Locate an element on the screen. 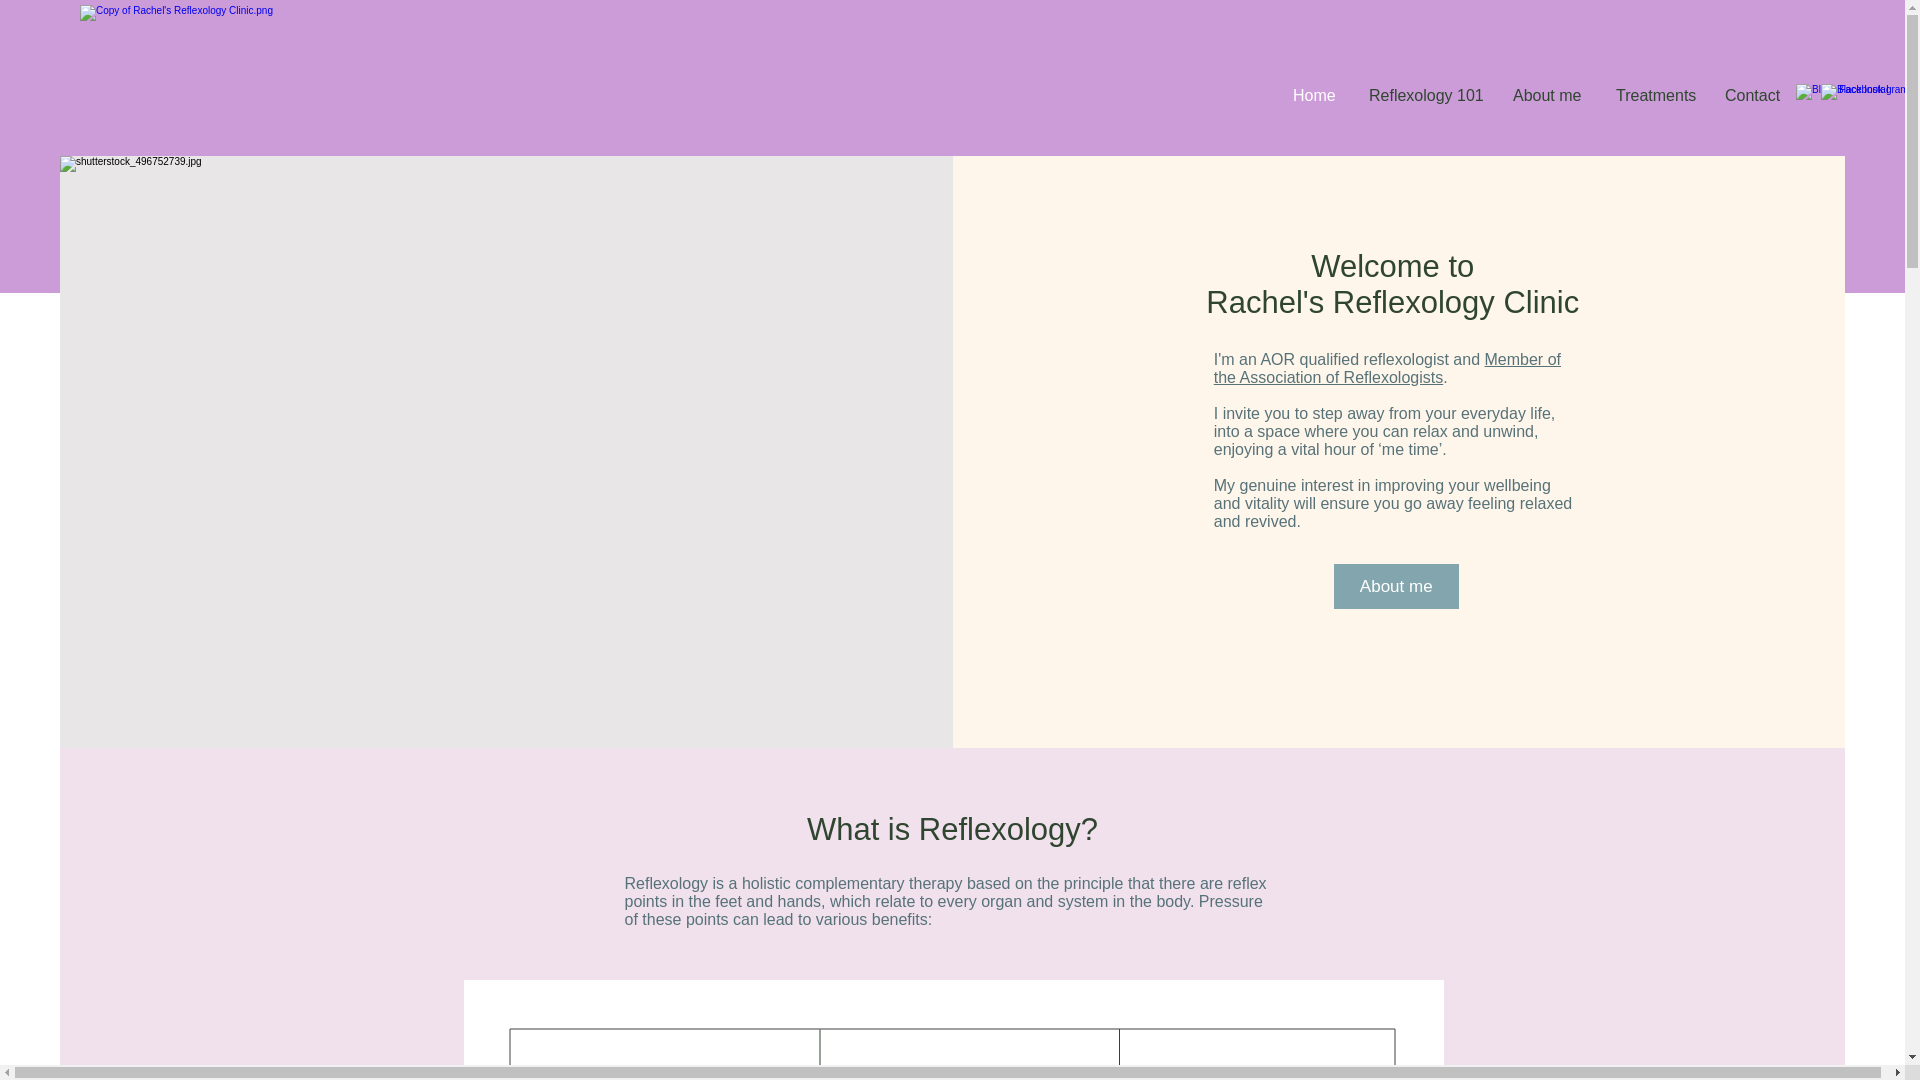 This screenshot has height=1080, width=1920. About me is located at coordinates (1396, 586).